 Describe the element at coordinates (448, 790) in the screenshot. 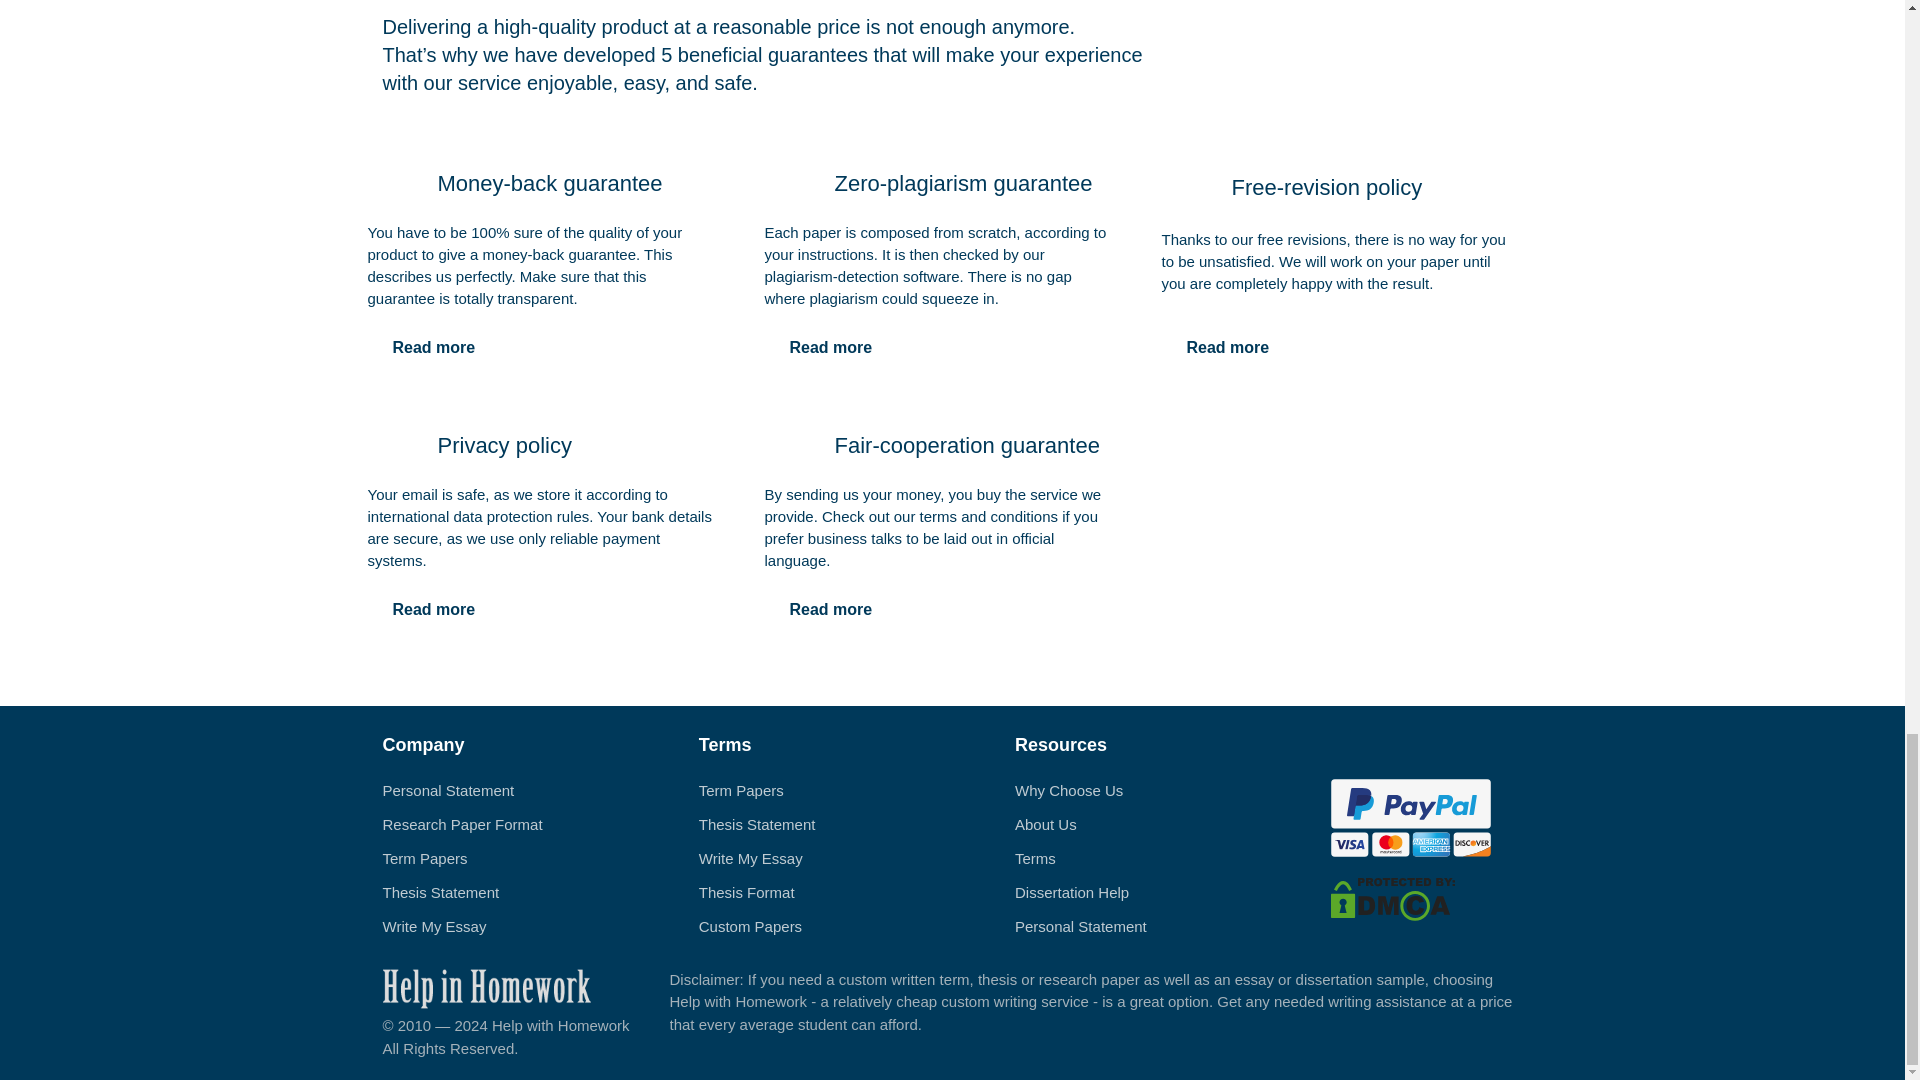

I see `Personal Statement` at that location.